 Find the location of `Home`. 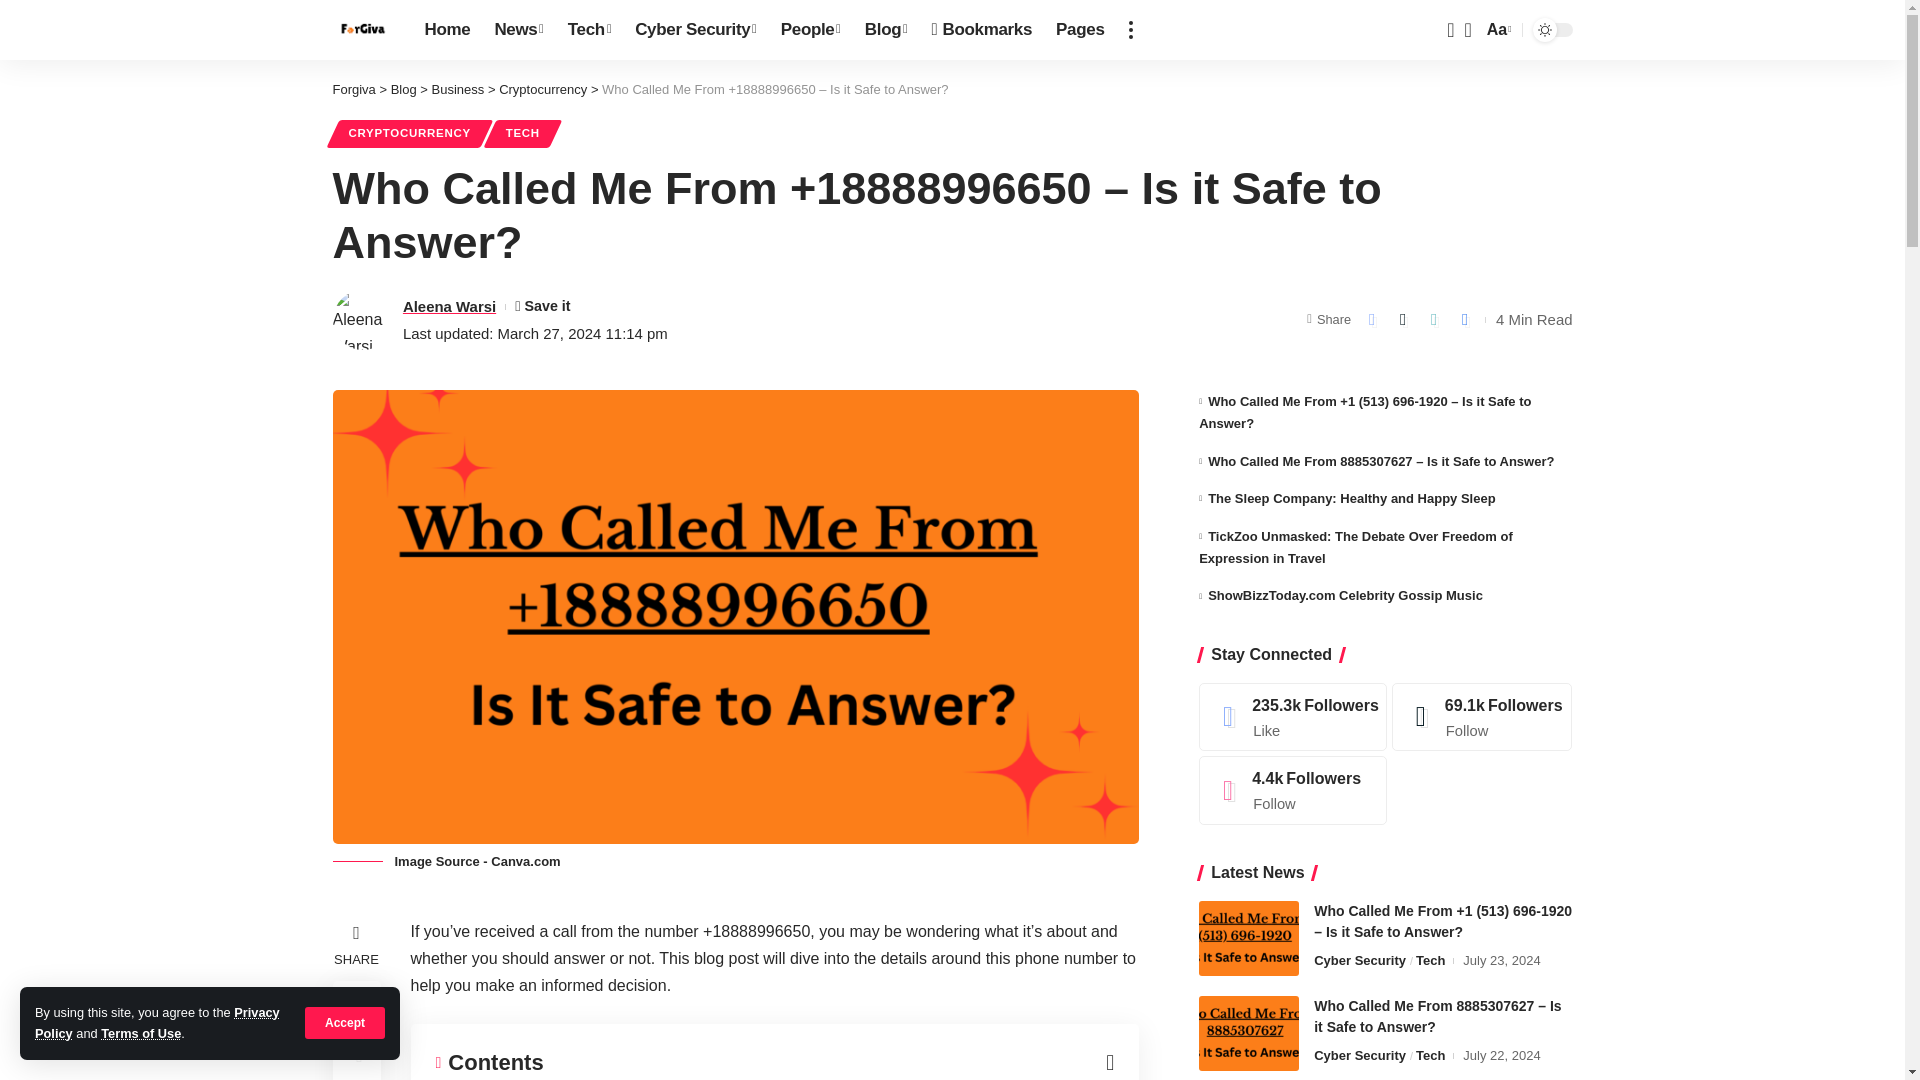

Home is located at coordinates (446, 30).